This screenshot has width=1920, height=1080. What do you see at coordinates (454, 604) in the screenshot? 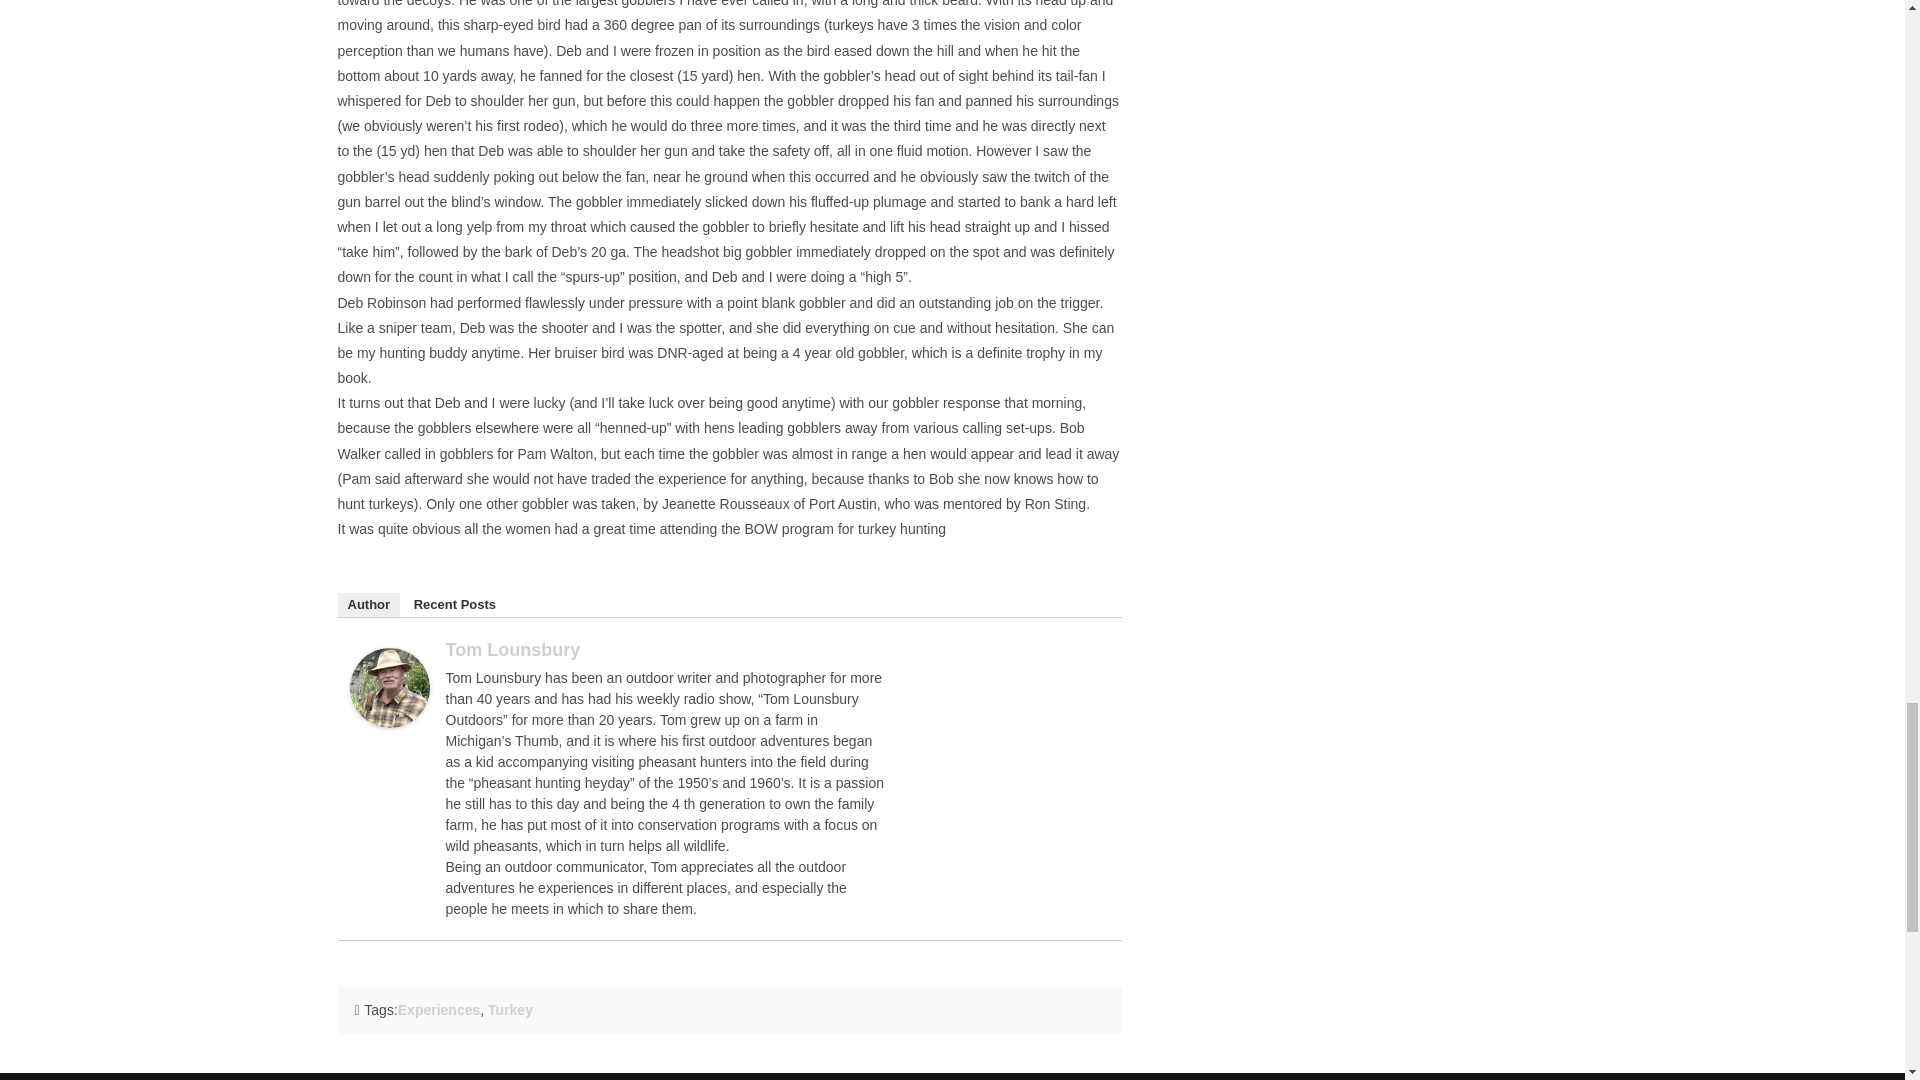
I see `Recent Posts` at bounding box center [454, 604].